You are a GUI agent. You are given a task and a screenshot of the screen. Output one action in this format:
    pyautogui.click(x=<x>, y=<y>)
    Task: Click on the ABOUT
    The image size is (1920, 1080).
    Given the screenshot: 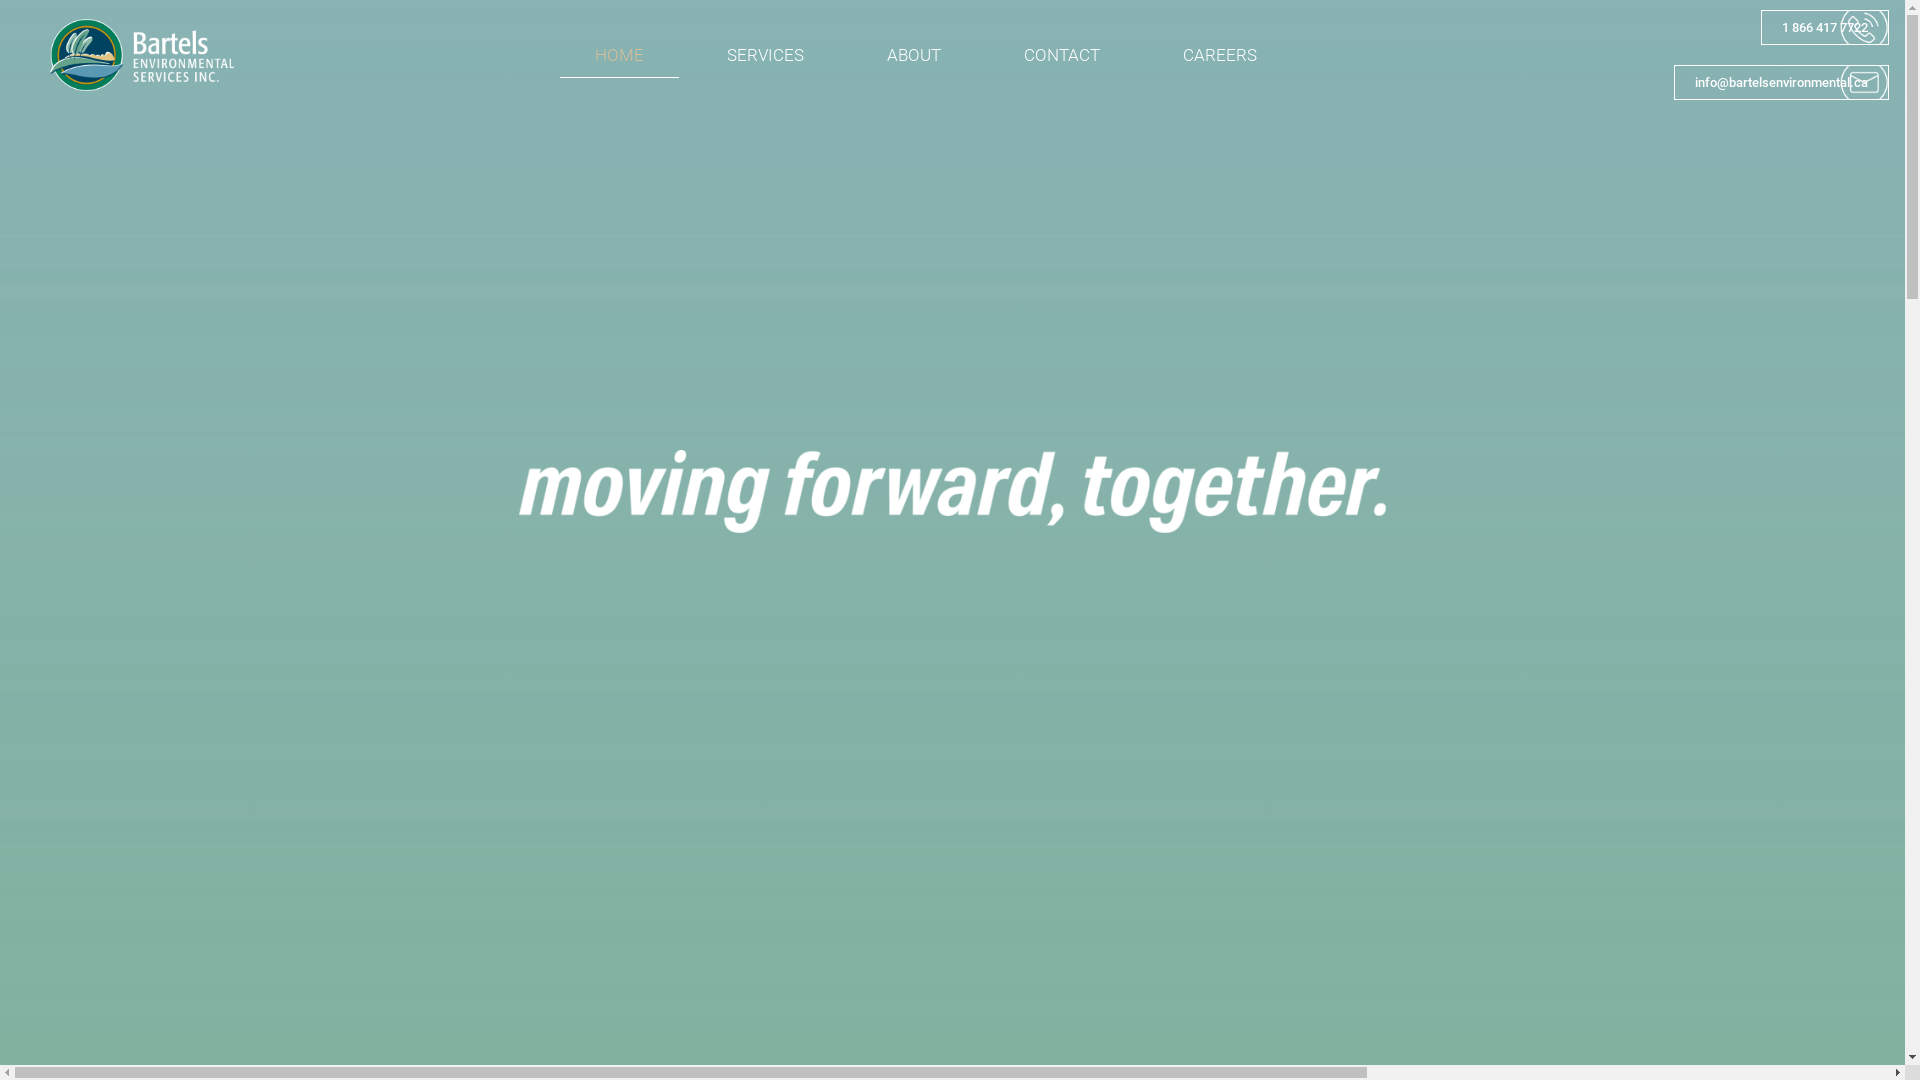 What is the action you would take?
    pyautogui.click(x=914, y=54)
    